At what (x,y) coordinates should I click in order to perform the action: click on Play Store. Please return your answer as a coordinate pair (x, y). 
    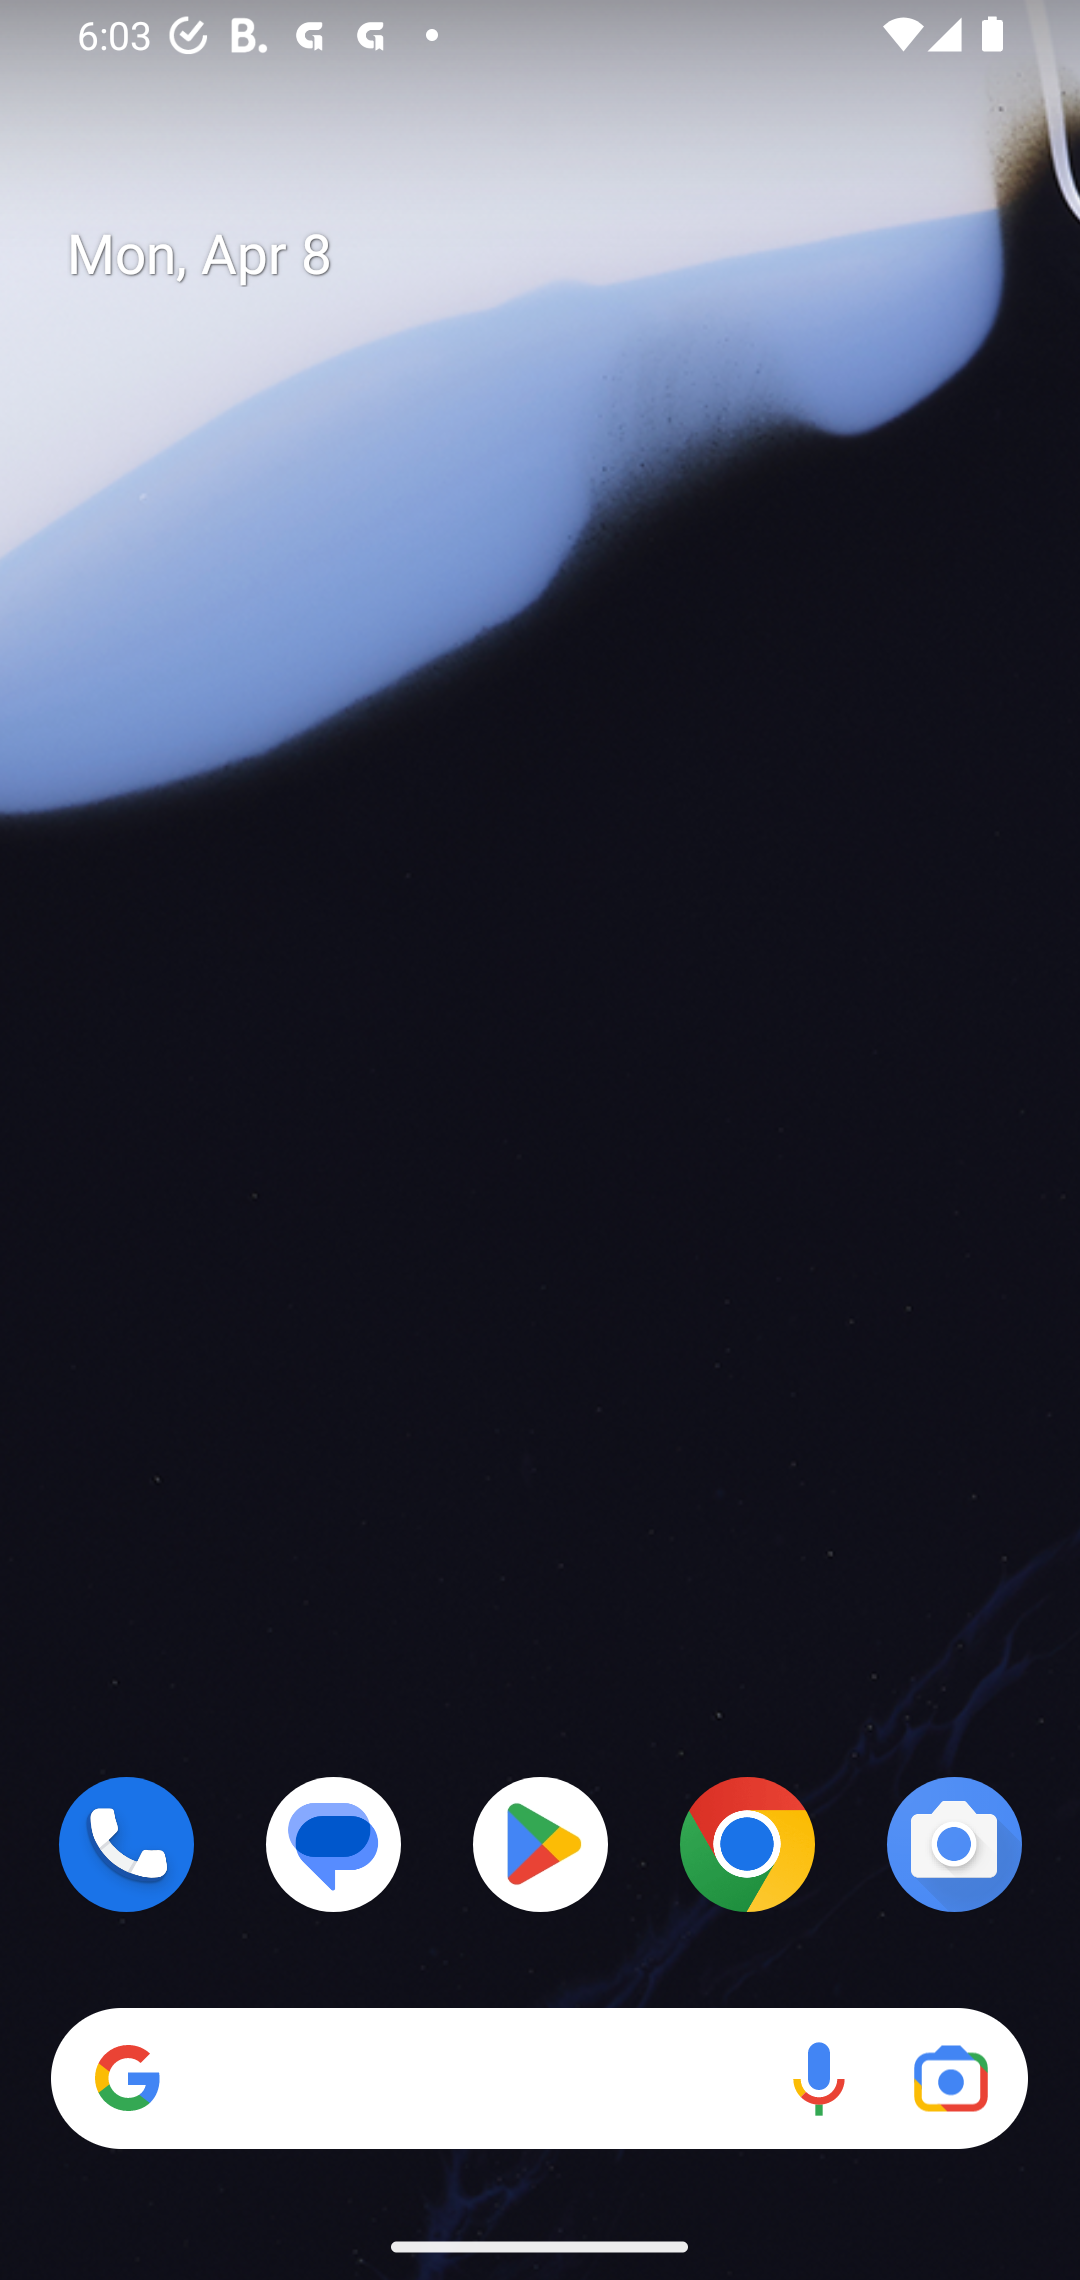
    Looking at the image, I should click on (540, 1844).